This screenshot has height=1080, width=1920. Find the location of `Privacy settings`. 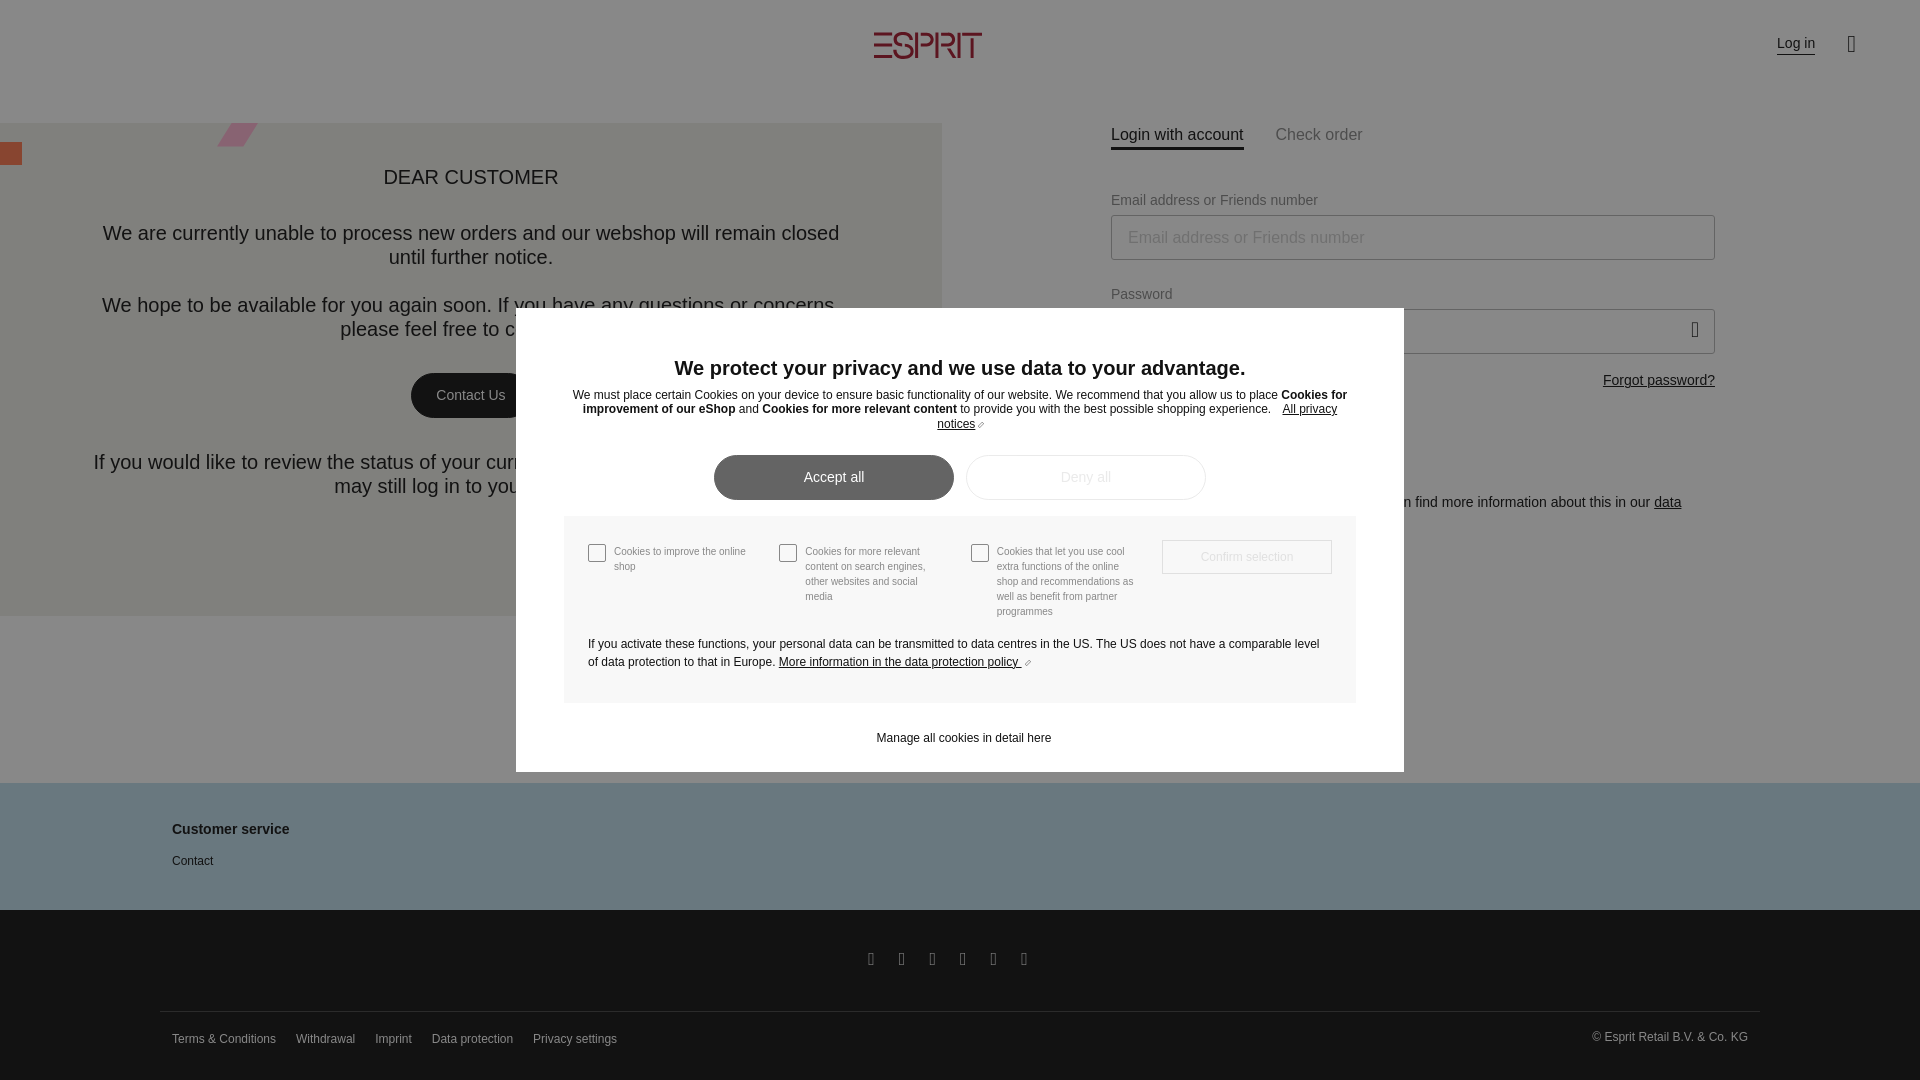

Privacy settings is located at coordinates (574, 1039).